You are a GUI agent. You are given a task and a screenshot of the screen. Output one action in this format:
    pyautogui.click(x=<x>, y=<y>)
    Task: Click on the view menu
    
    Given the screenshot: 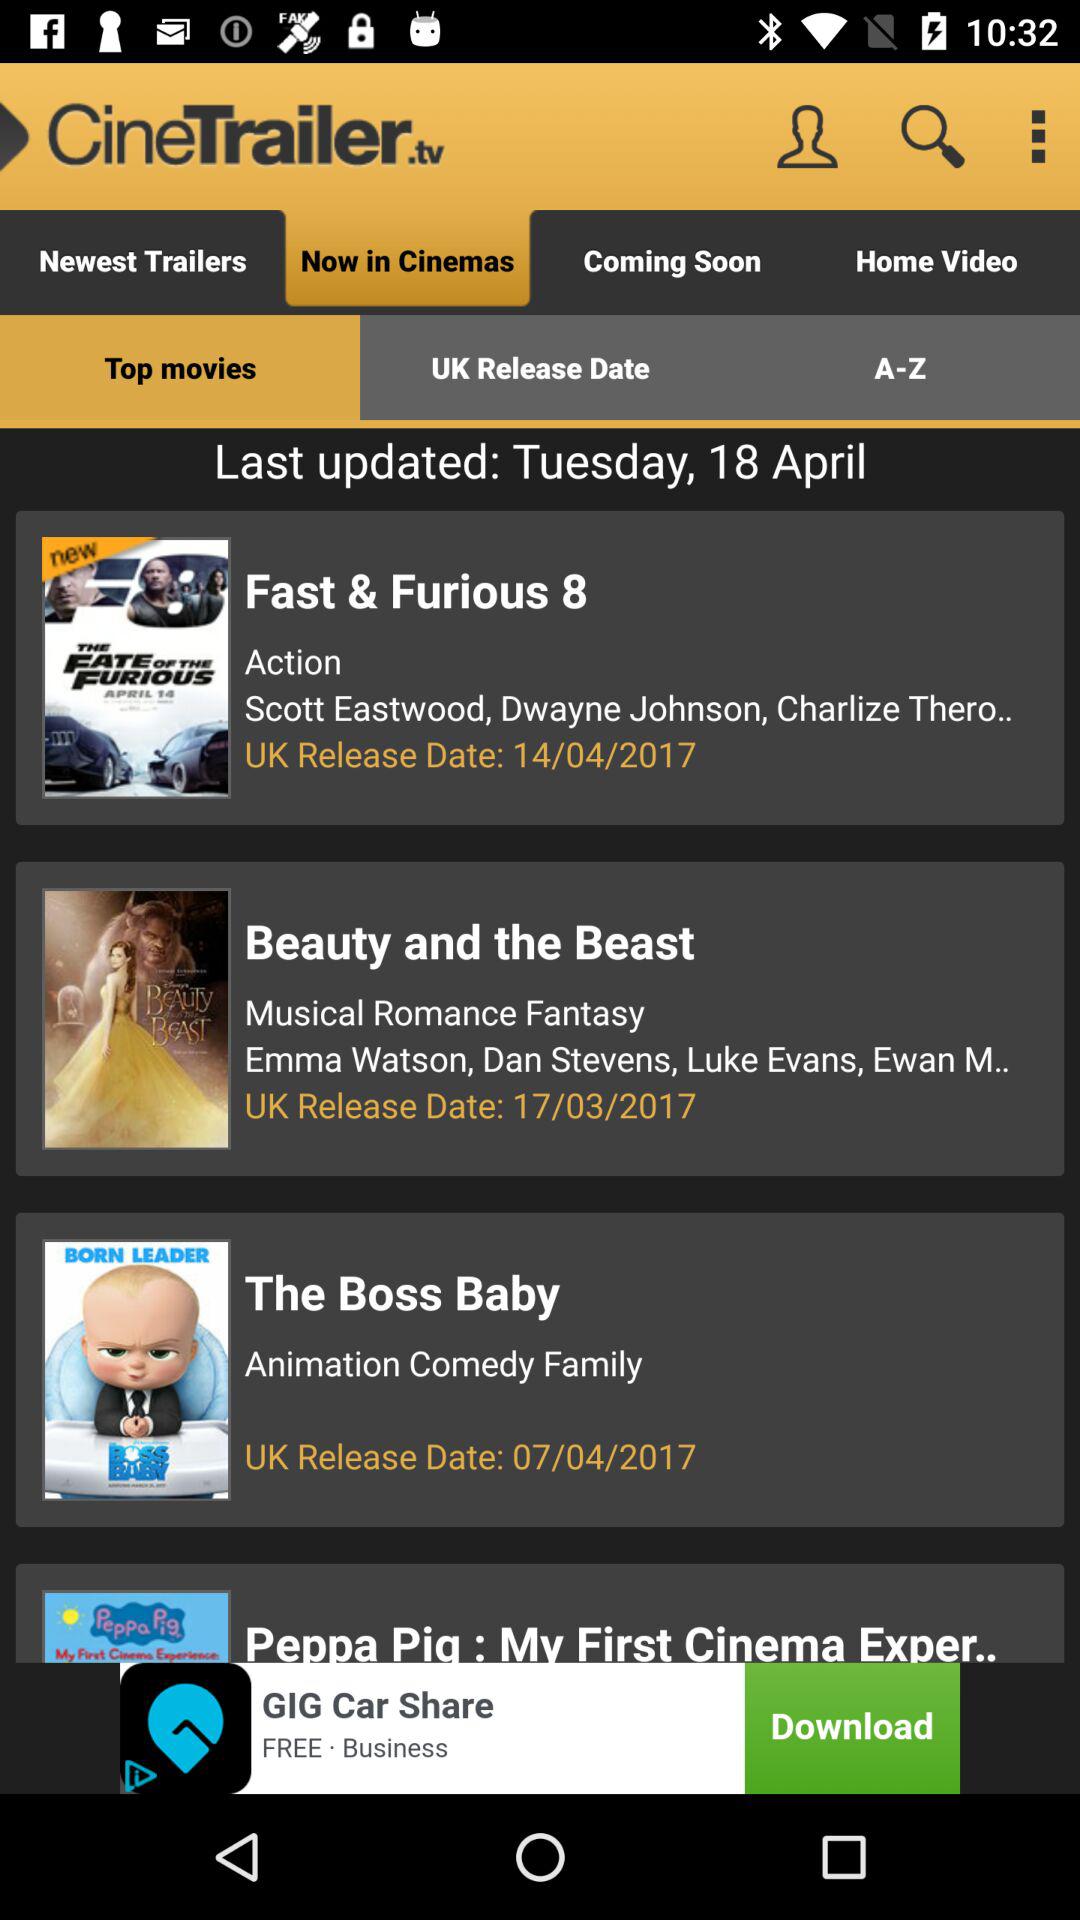 What is the action you would take?
    pyautogui.click(x=1038, y=136)
    